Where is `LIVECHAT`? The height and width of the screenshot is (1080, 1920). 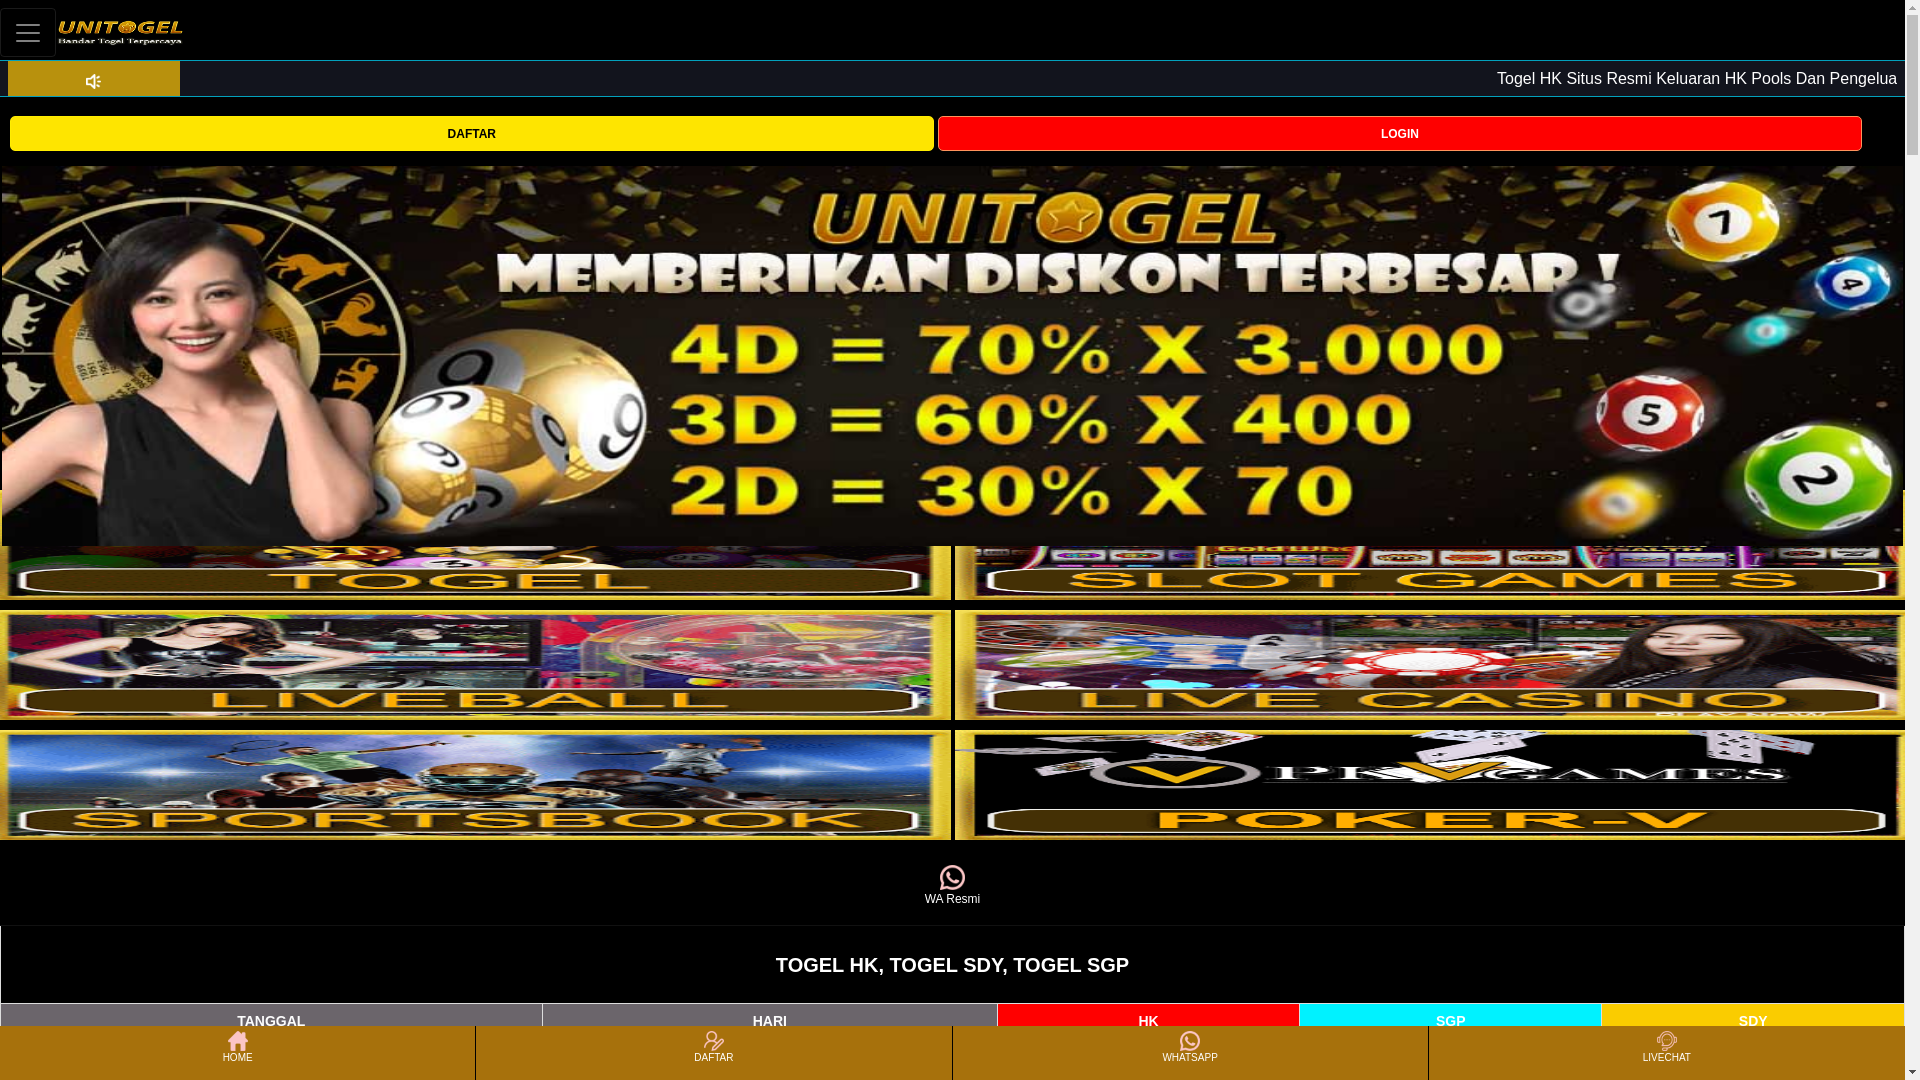
LIVECHAT is located at coordinates (1666, 1052).